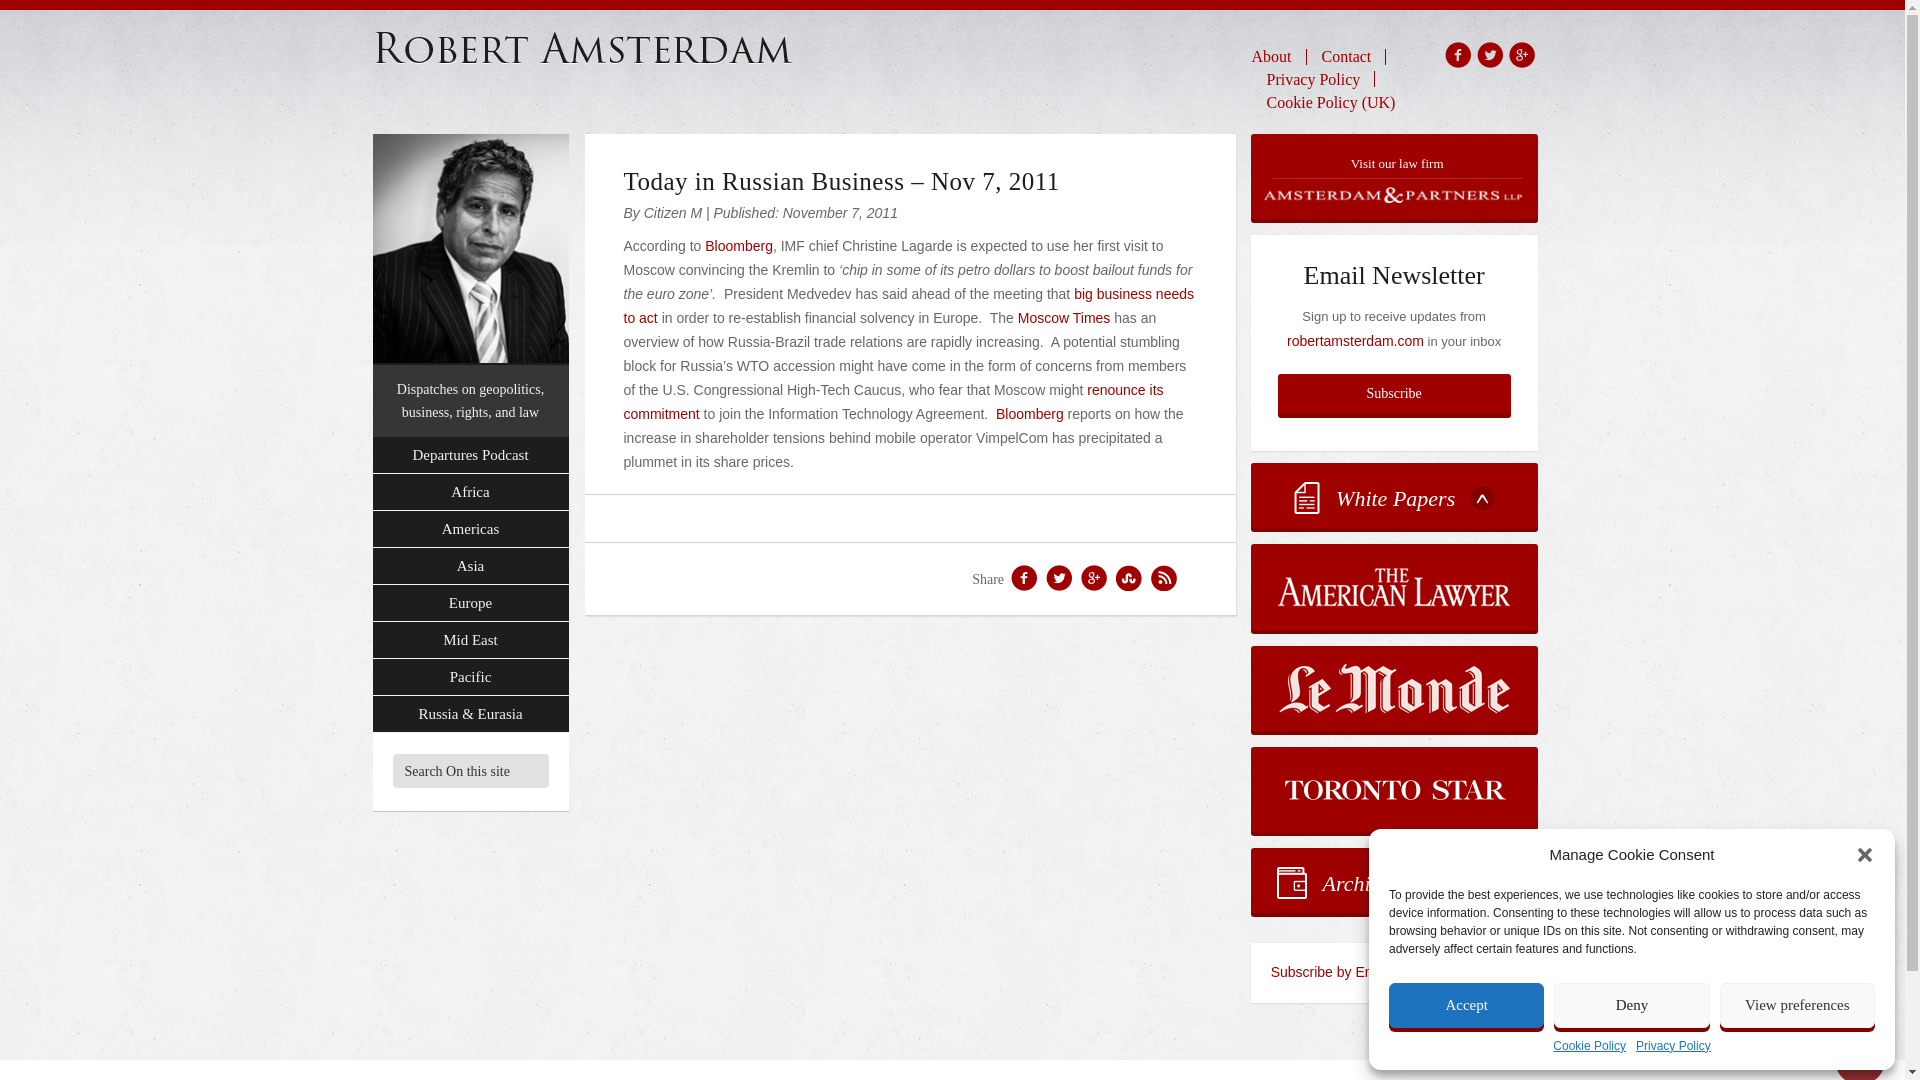 This screenshot has width=1920, height=1080. What do you see at coordinates (470, 676) in the screenshot?
I see `Pacific` at bounding box center [470, 676].